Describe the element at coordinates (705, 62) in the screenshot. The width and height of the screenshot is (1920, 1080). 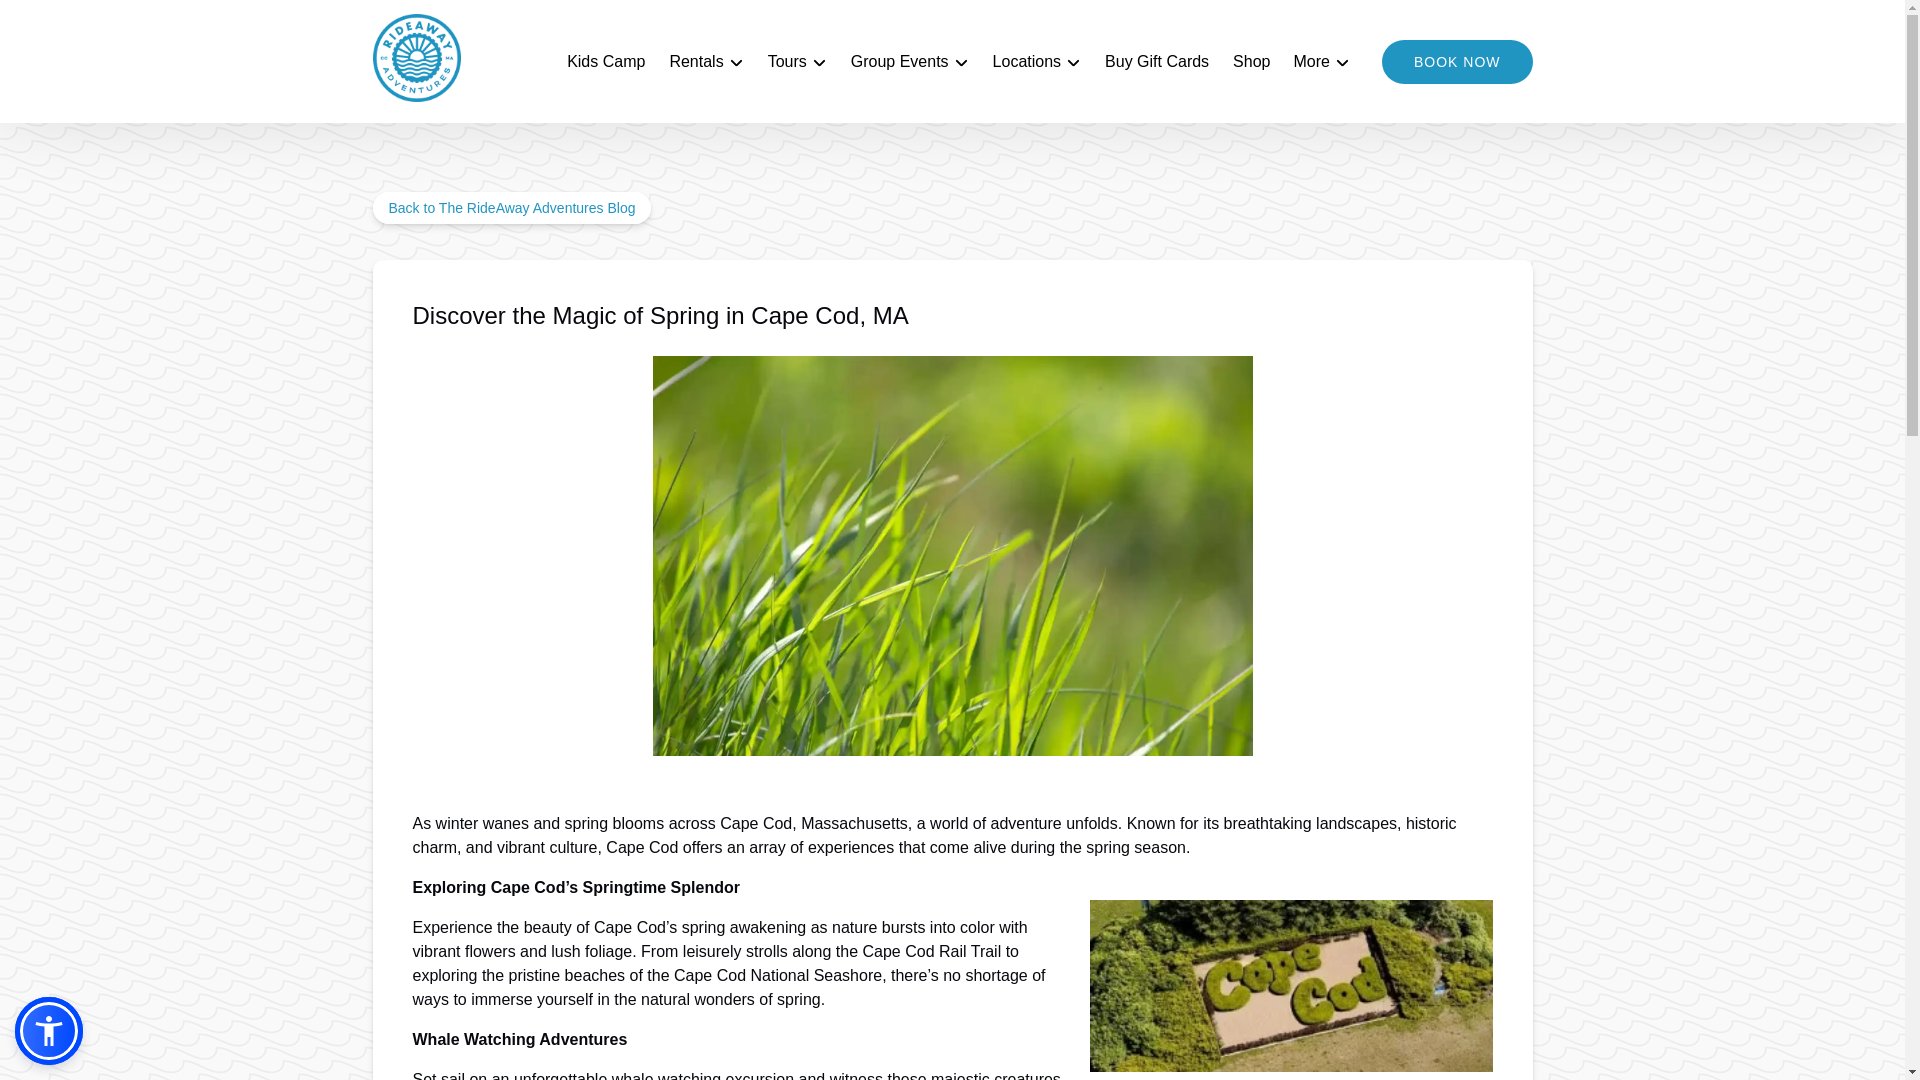
I see `Rentals` at that location.